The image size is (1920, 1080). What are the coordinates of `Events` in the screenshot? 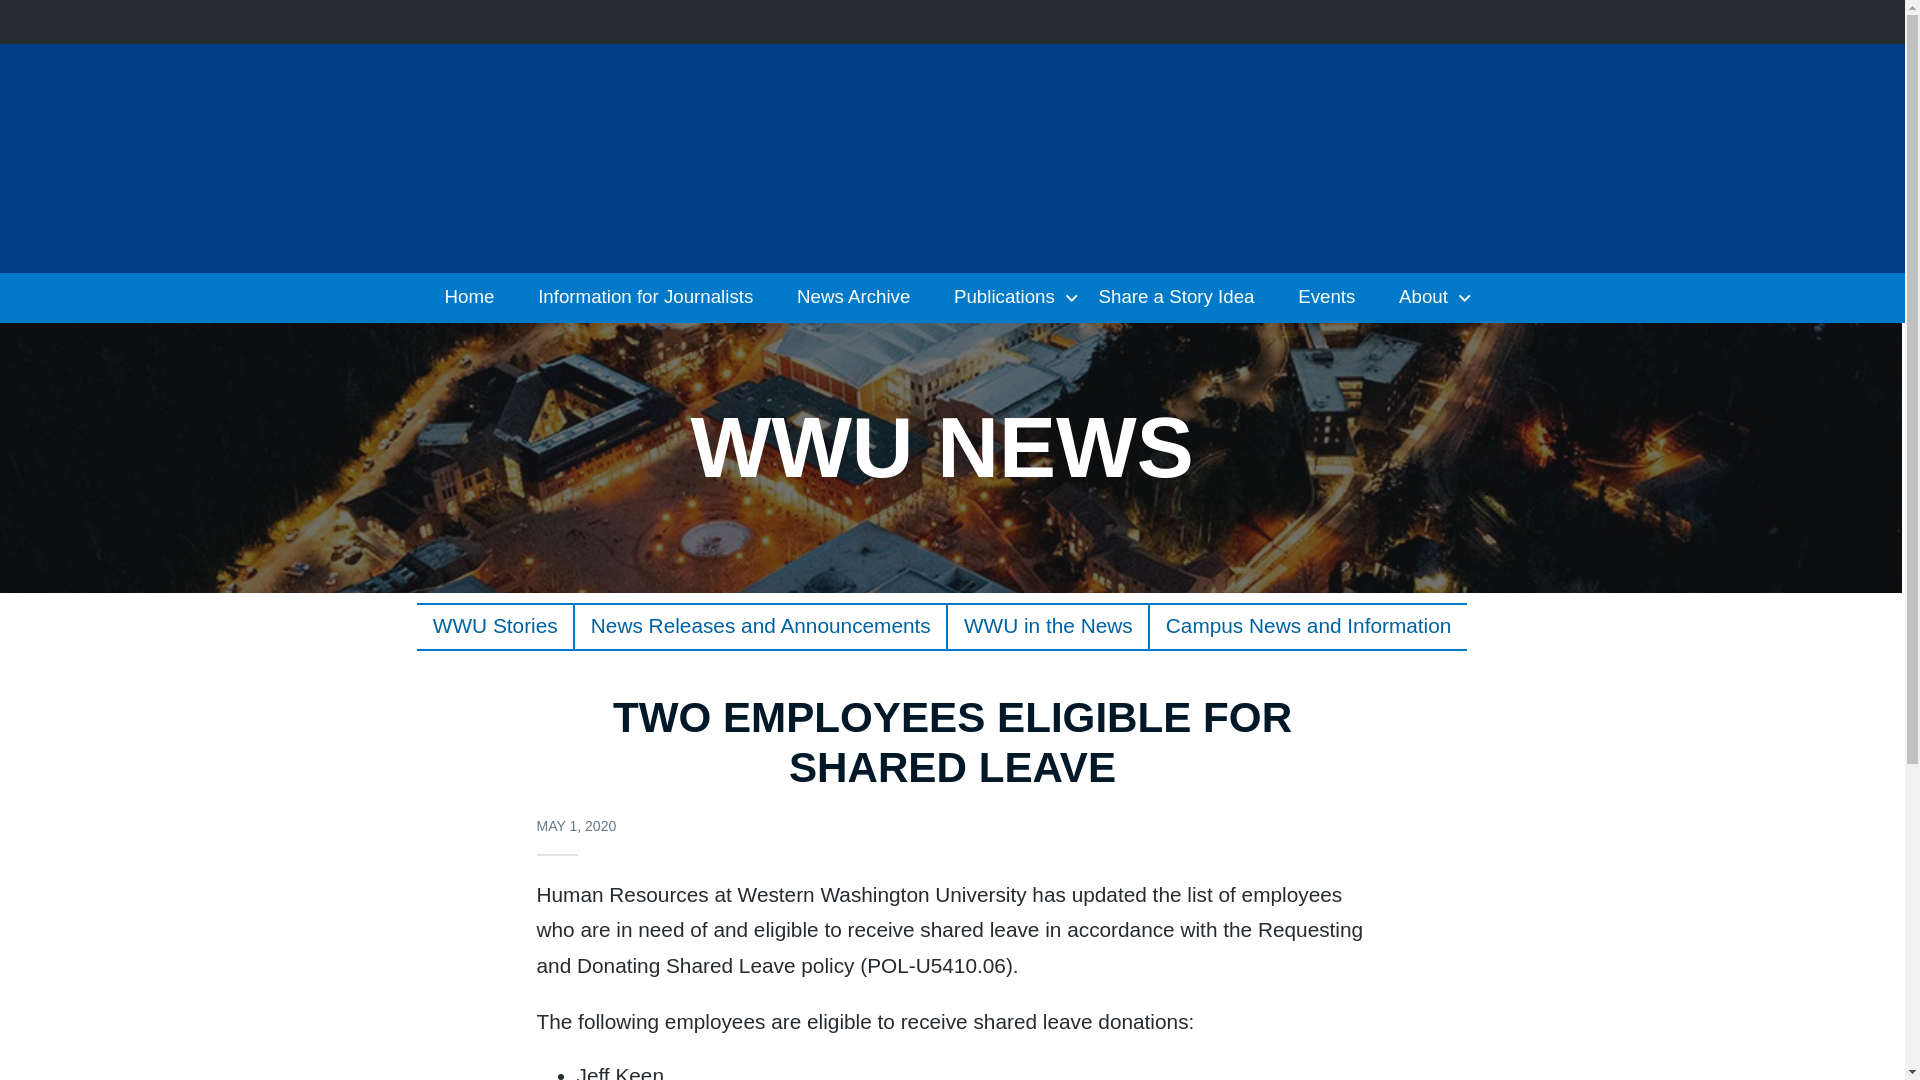 It's located at (1333, 298).